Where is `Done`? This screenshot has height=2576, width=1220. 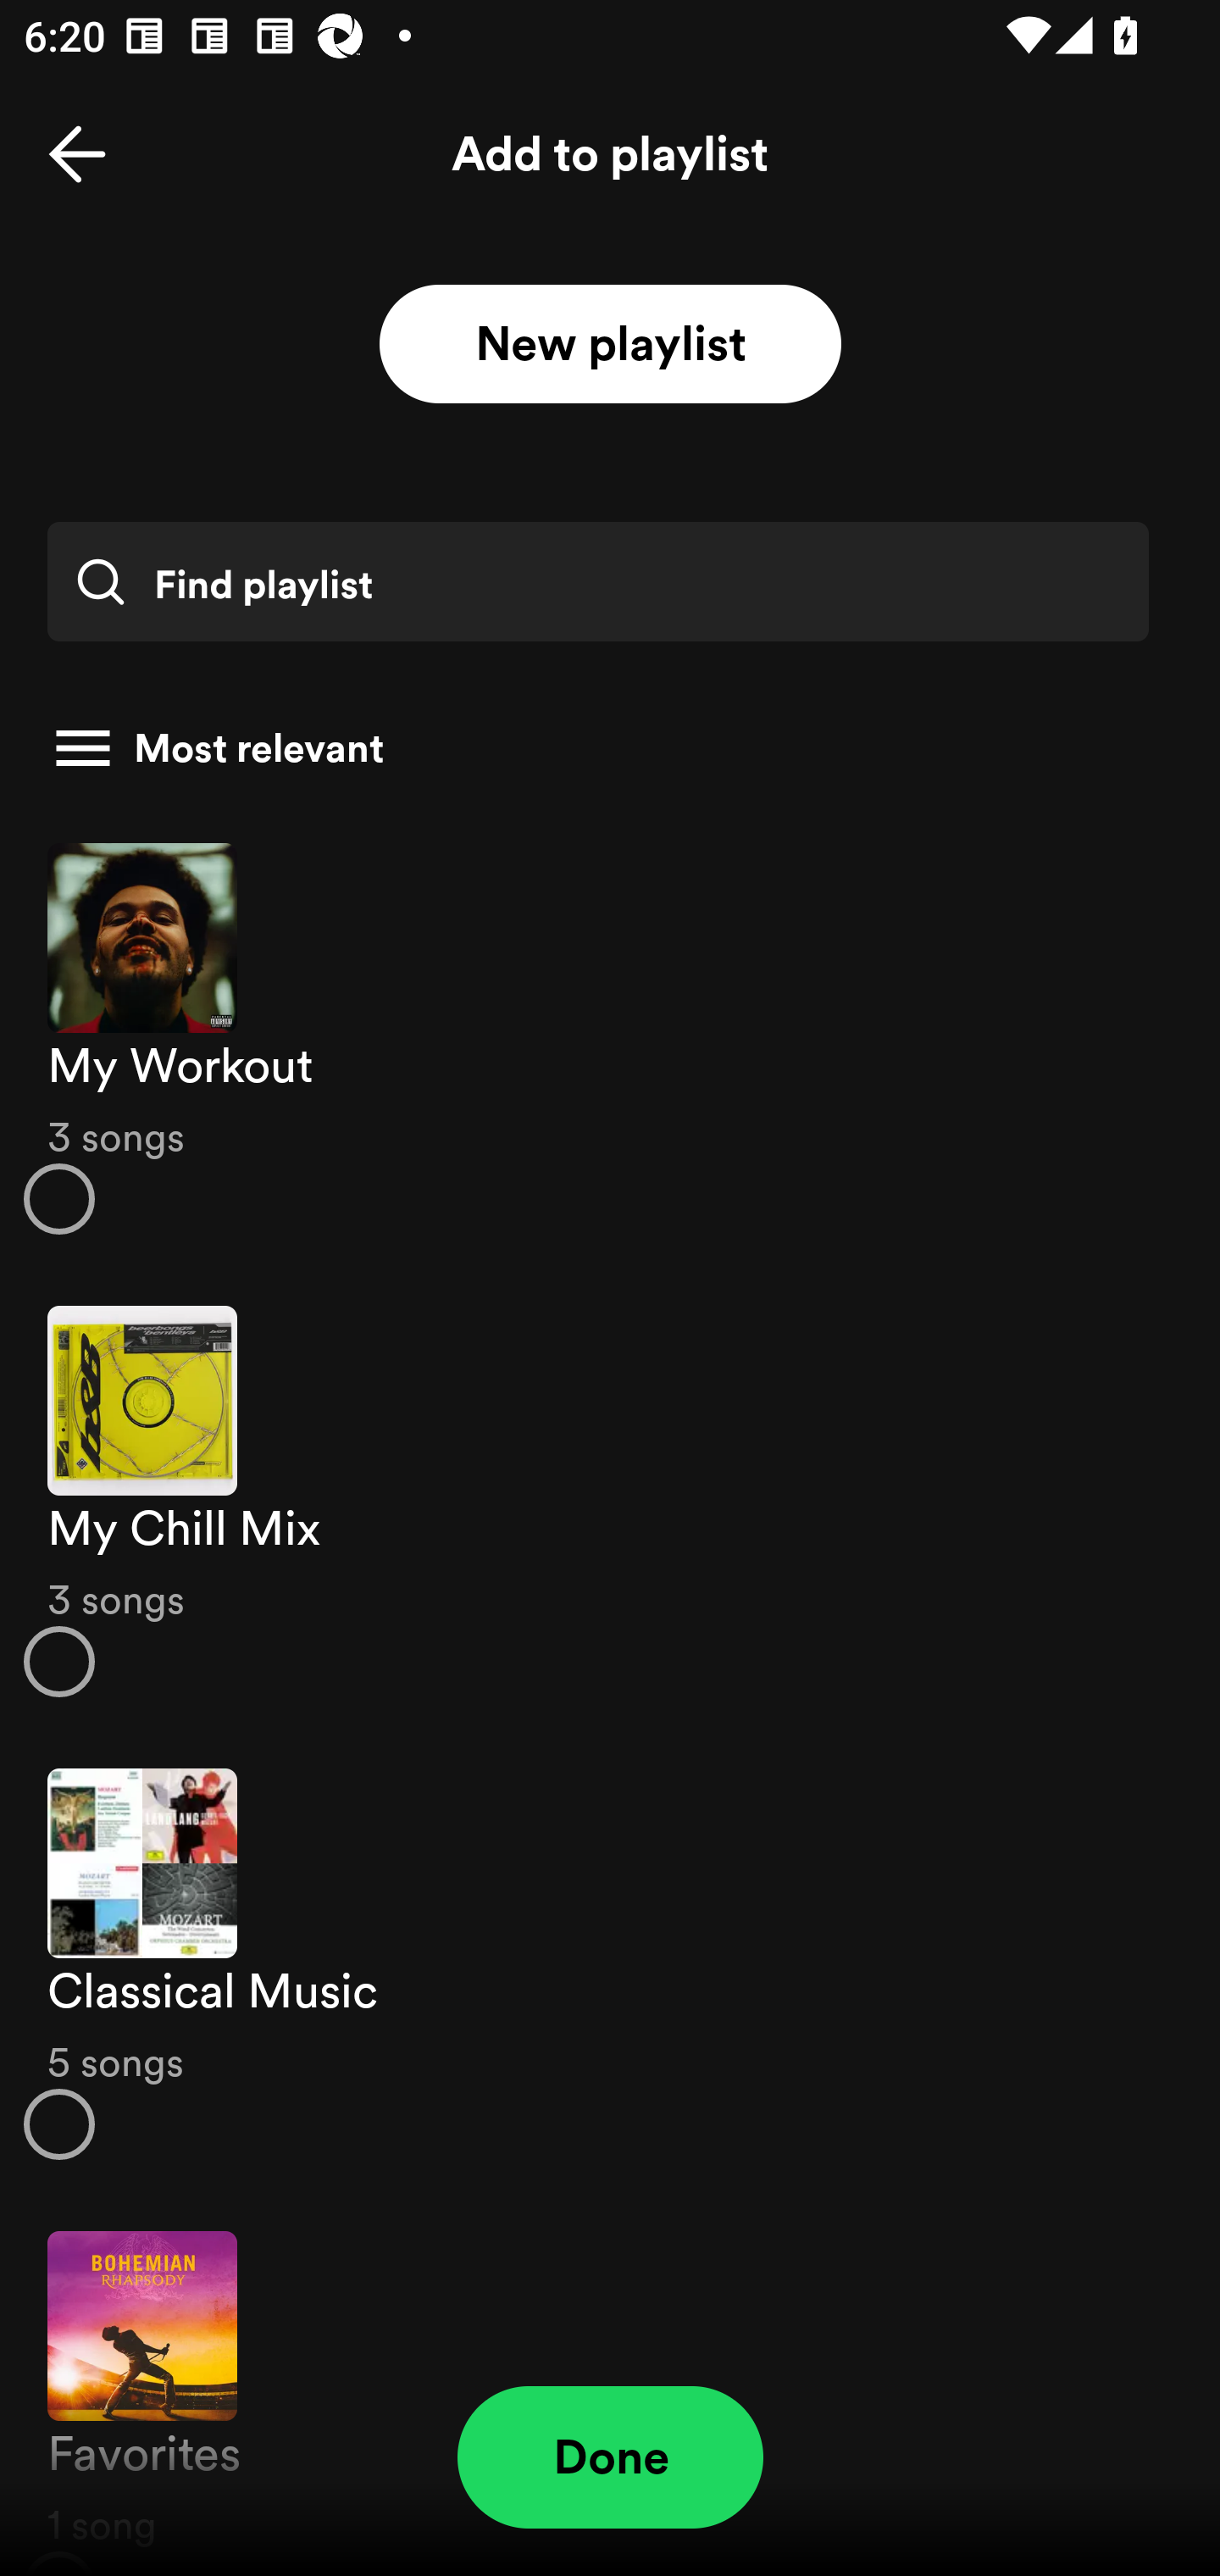
Done is located at coordinates (610, 2457).